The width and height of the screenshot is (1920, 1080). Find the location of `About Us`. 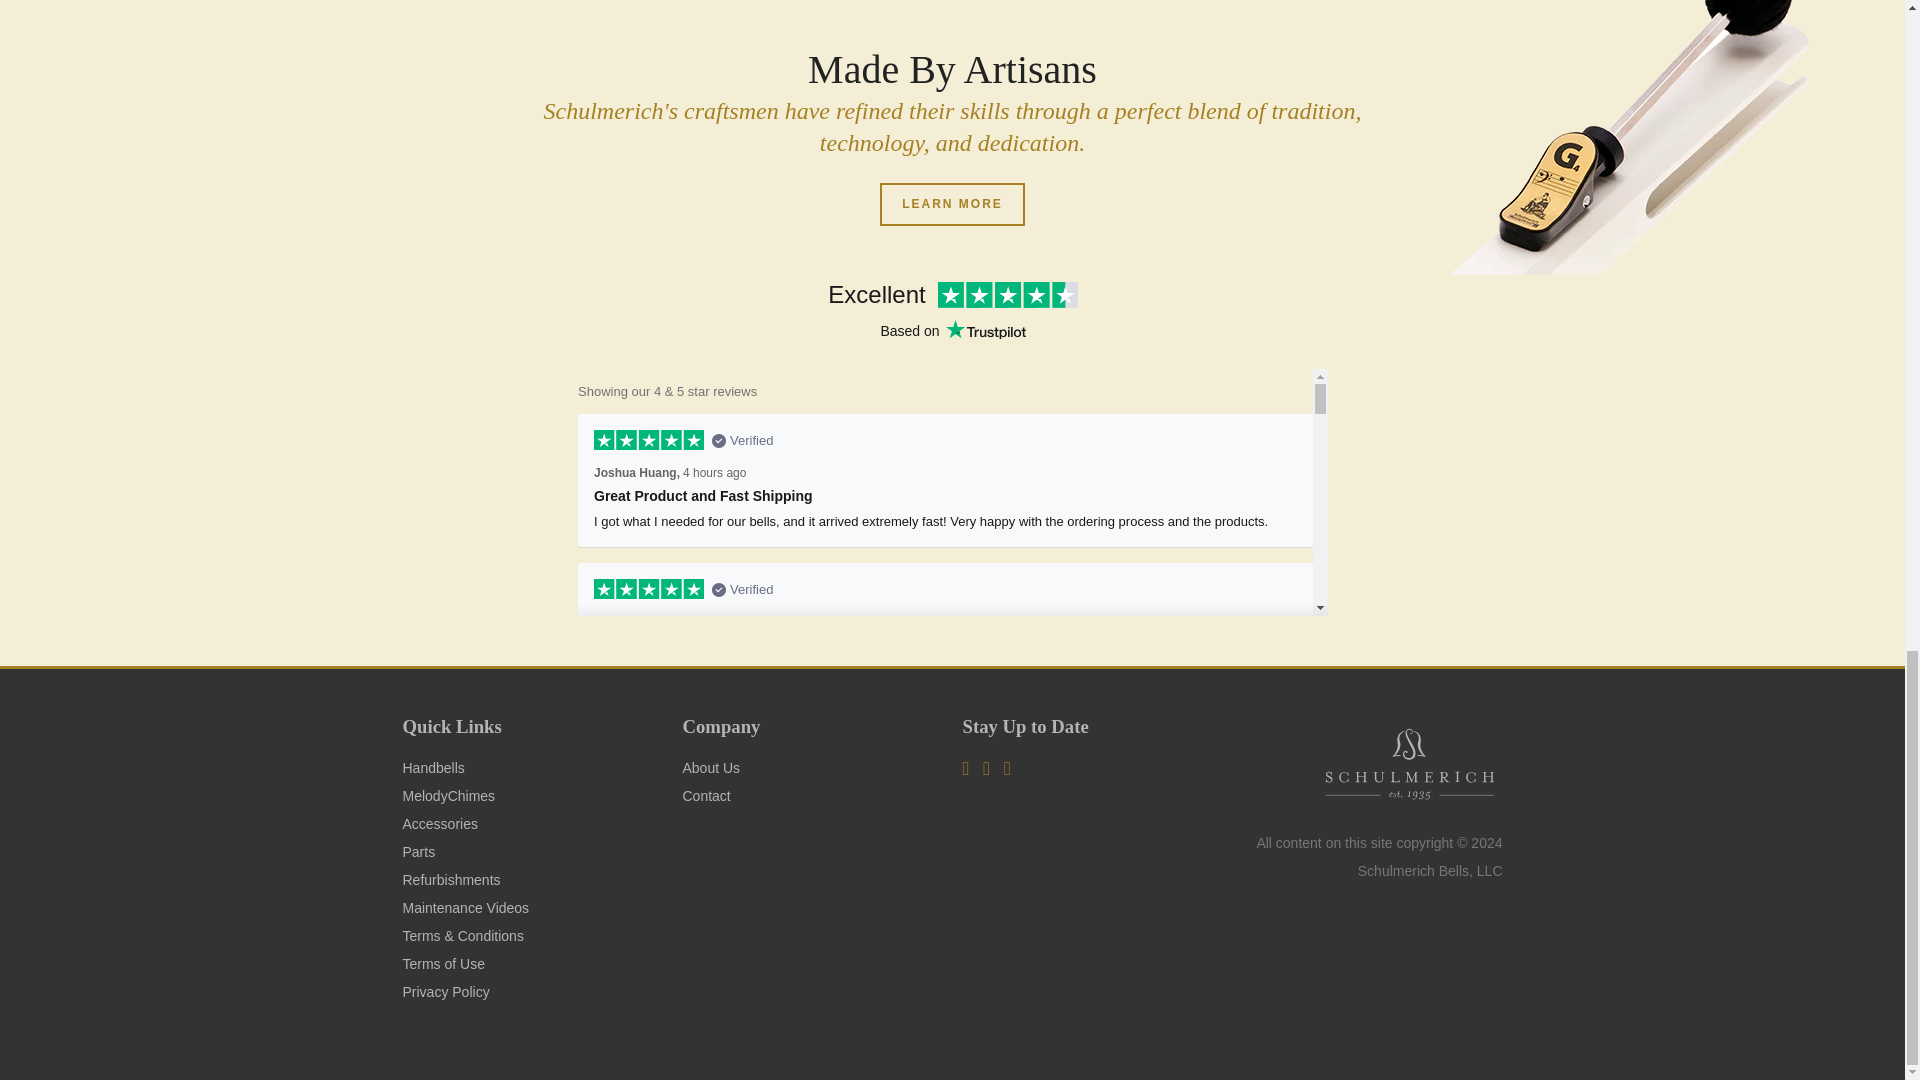

About Us is located at coordinates (710, 768).